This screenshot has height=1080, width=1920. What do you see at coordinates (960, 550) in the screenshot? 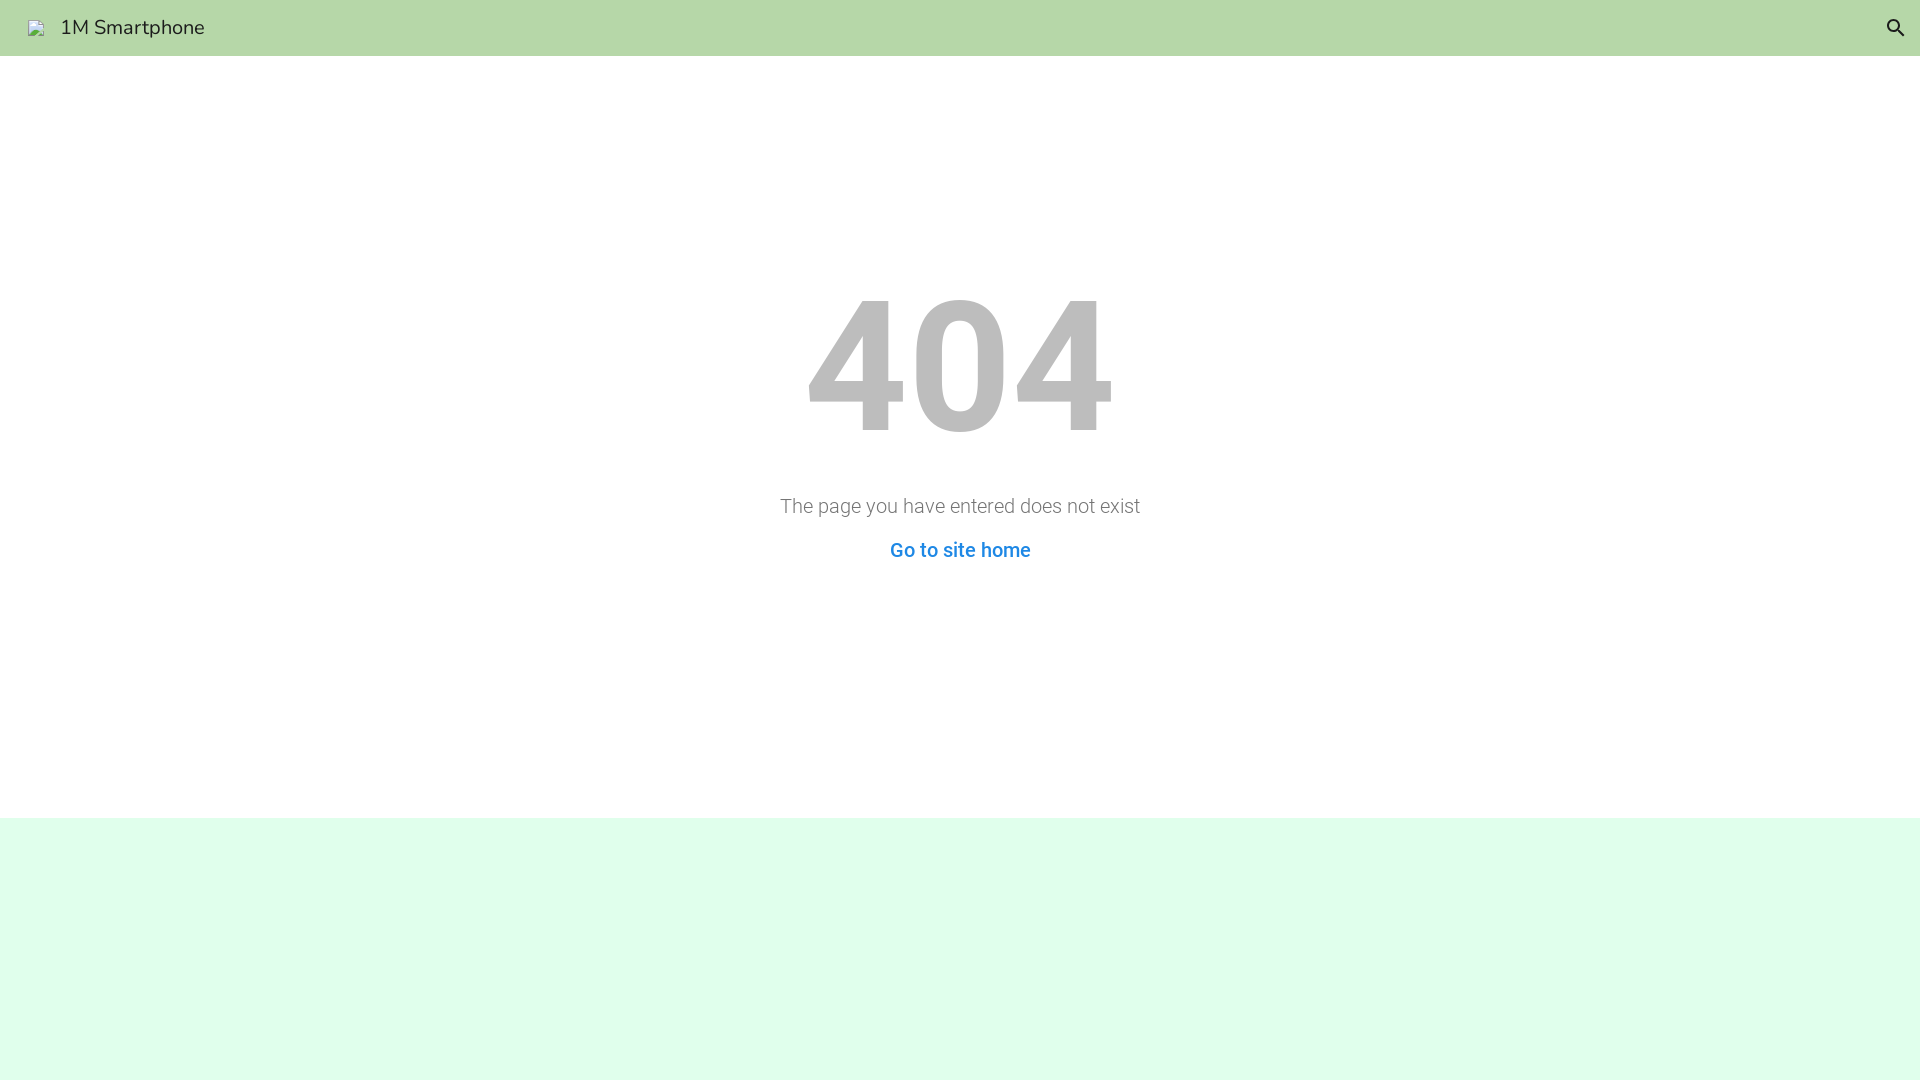
I see `Go to site home` at bounding box center [960, 550].